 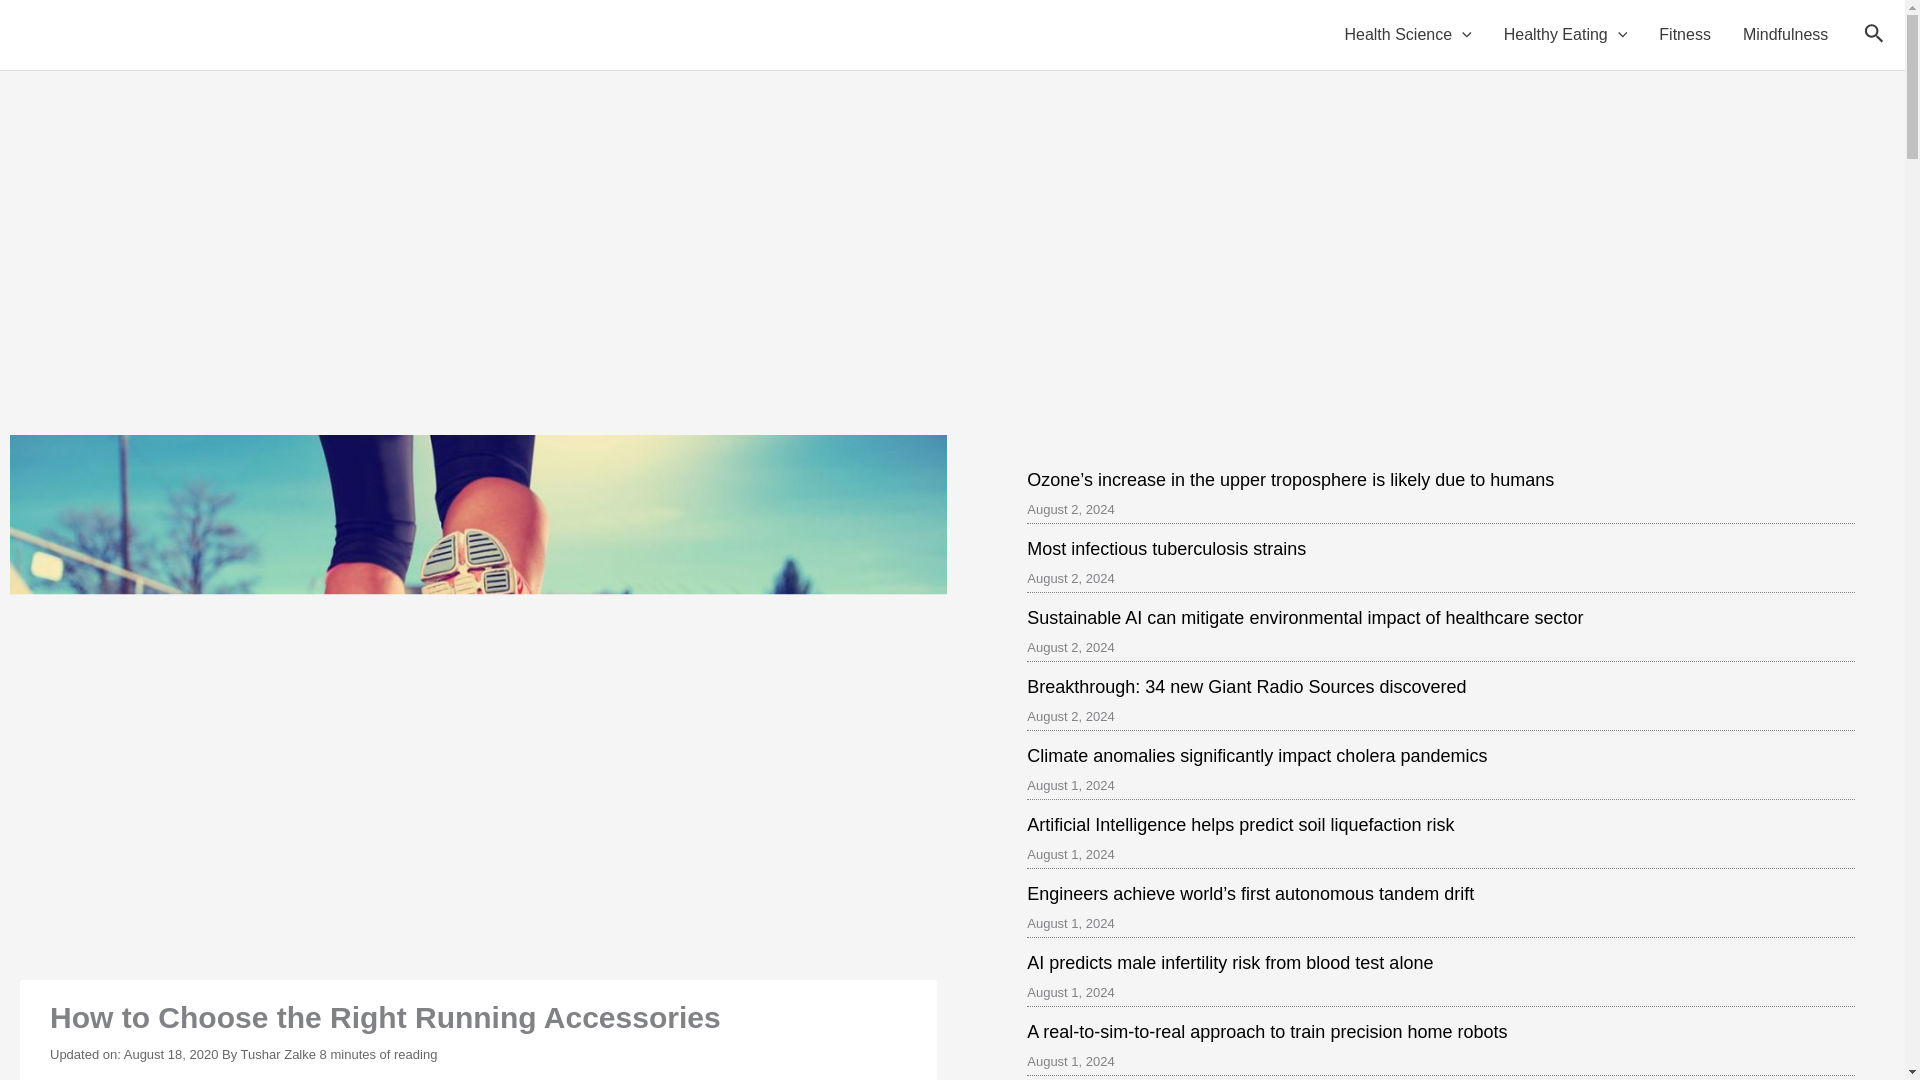 What do you see at coordinates (1684, 35) in the screenshot?
I see `Fitness` at bounding box center [1684, 35].